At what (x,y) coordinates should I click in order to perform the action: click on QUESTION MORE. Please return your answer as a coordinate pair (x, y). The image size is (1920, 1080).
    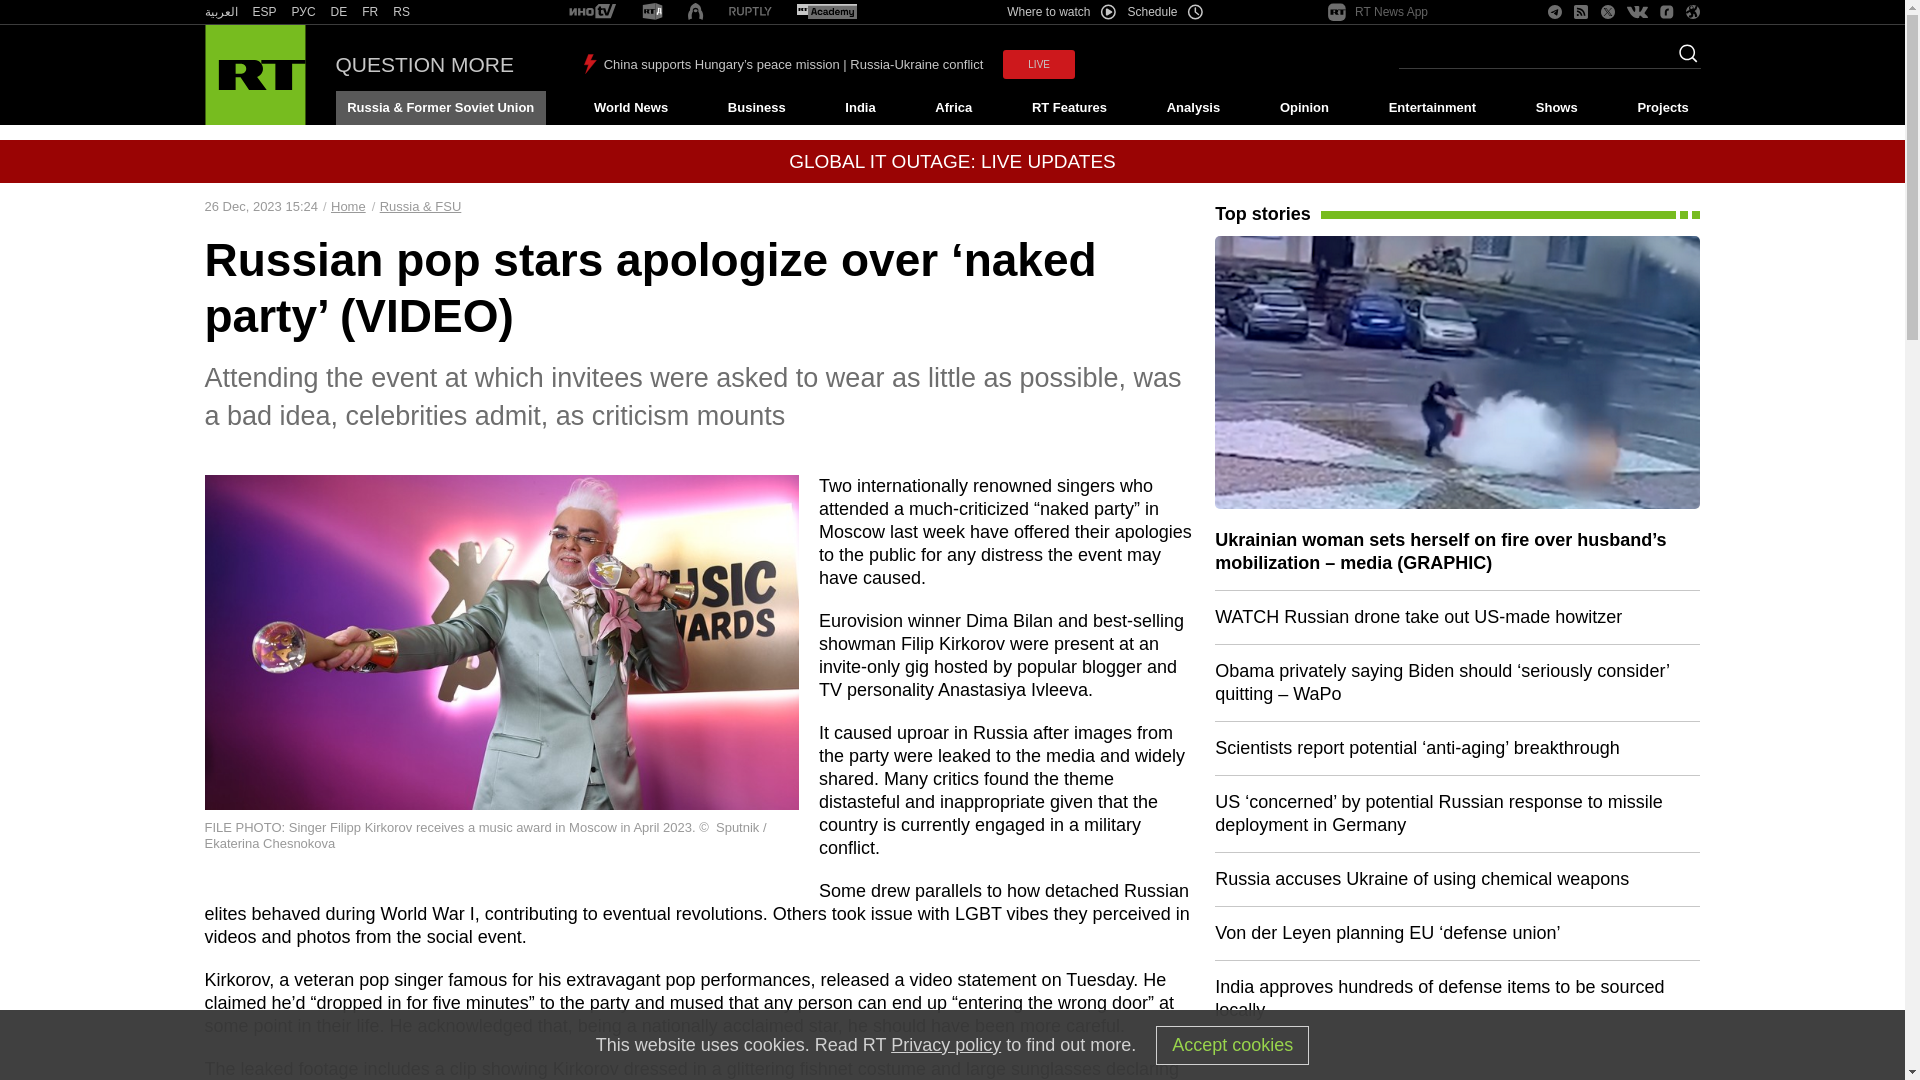
    Looking at the image, I should click on (425, 64).